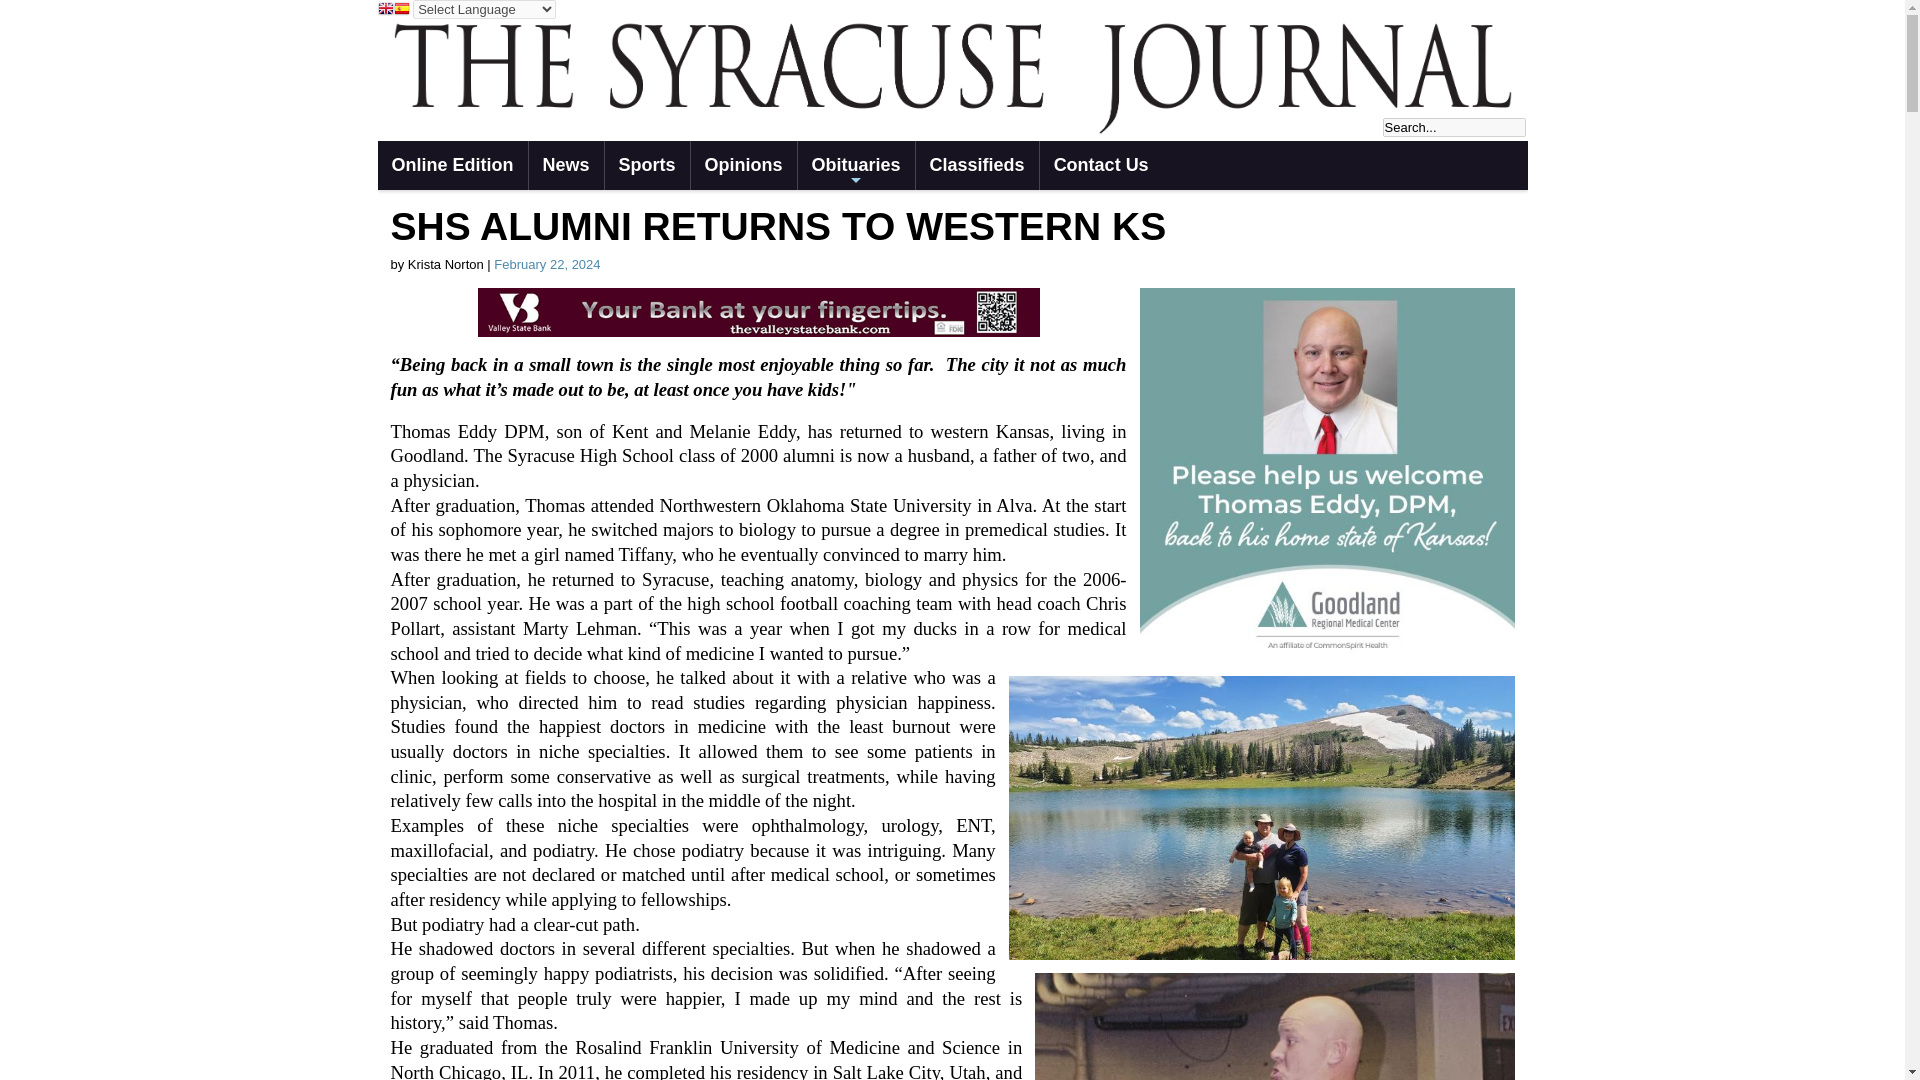 Image resolution: width=1920 pixels, height=1080 pixels. I want to click on Online Edition, so click(453, 166).